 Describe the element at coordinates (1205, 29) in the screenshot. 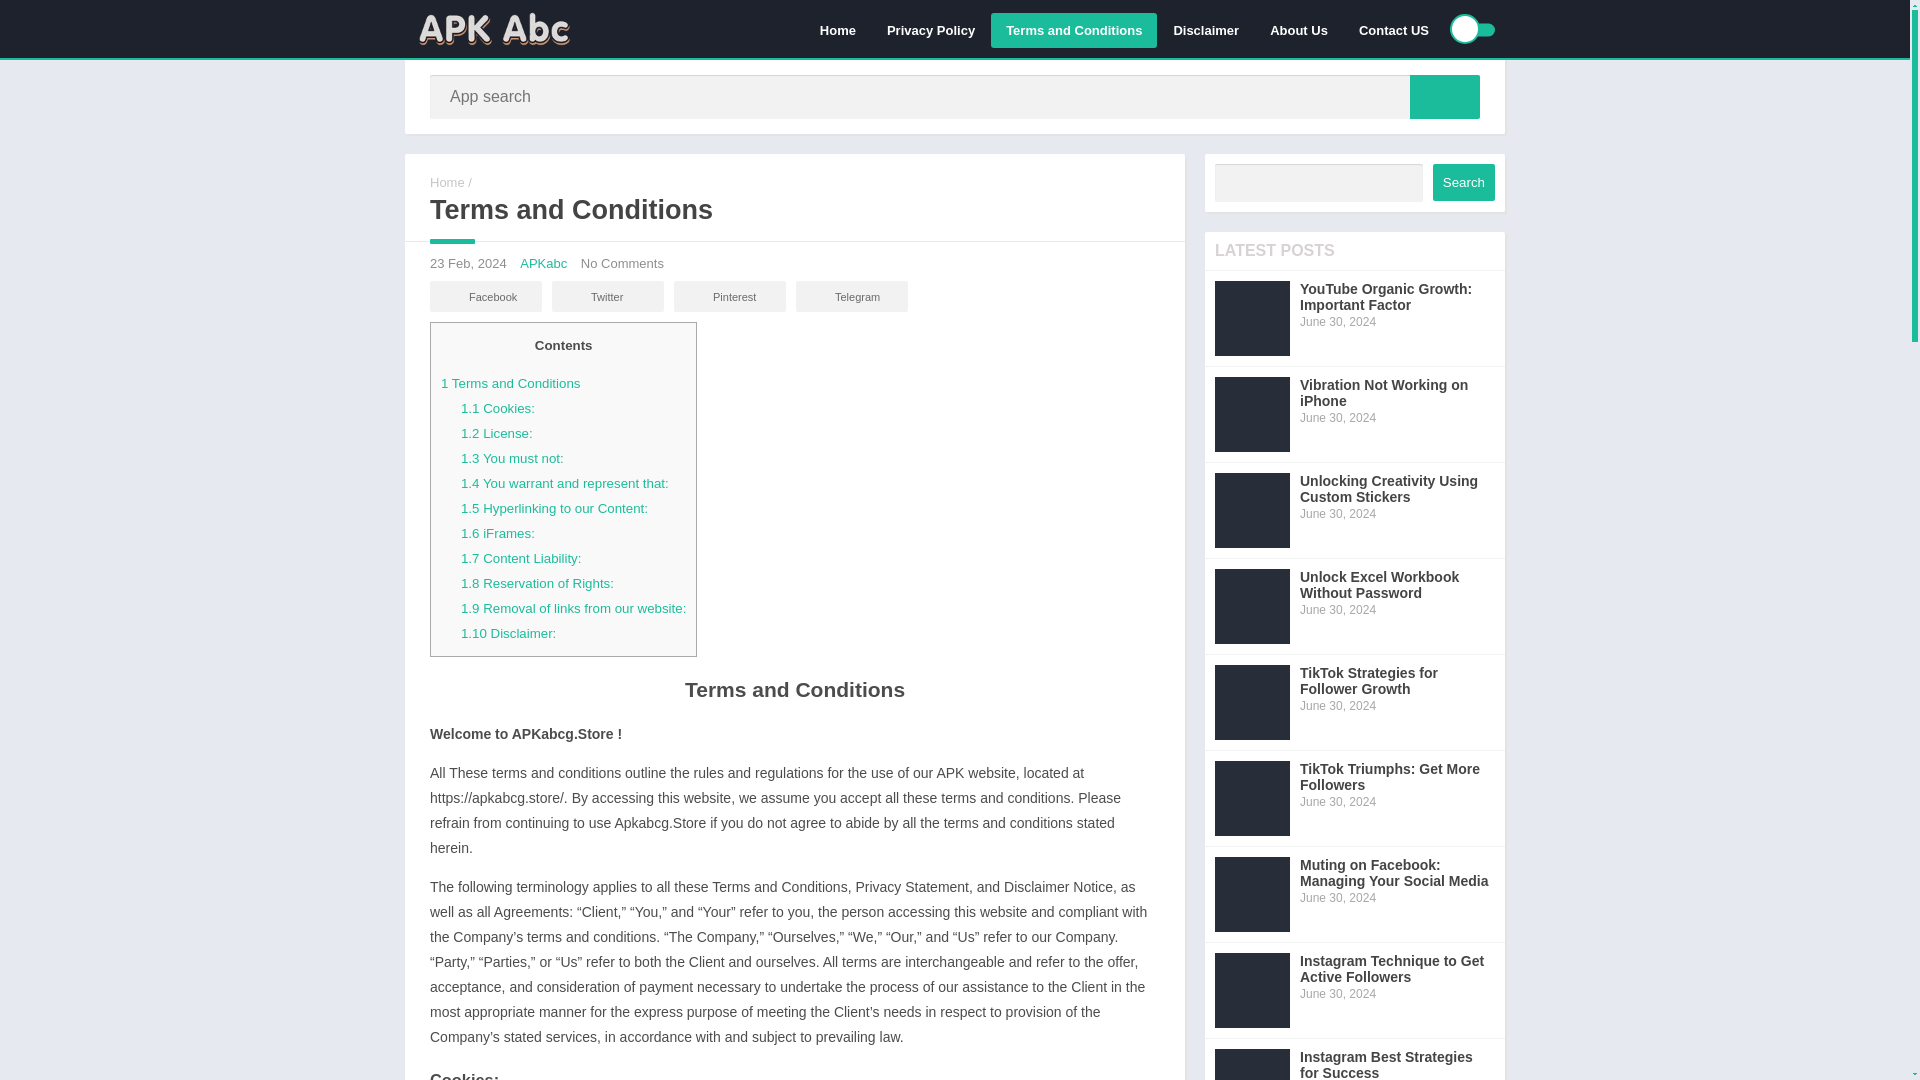

I see `Disclaimer` at that location.